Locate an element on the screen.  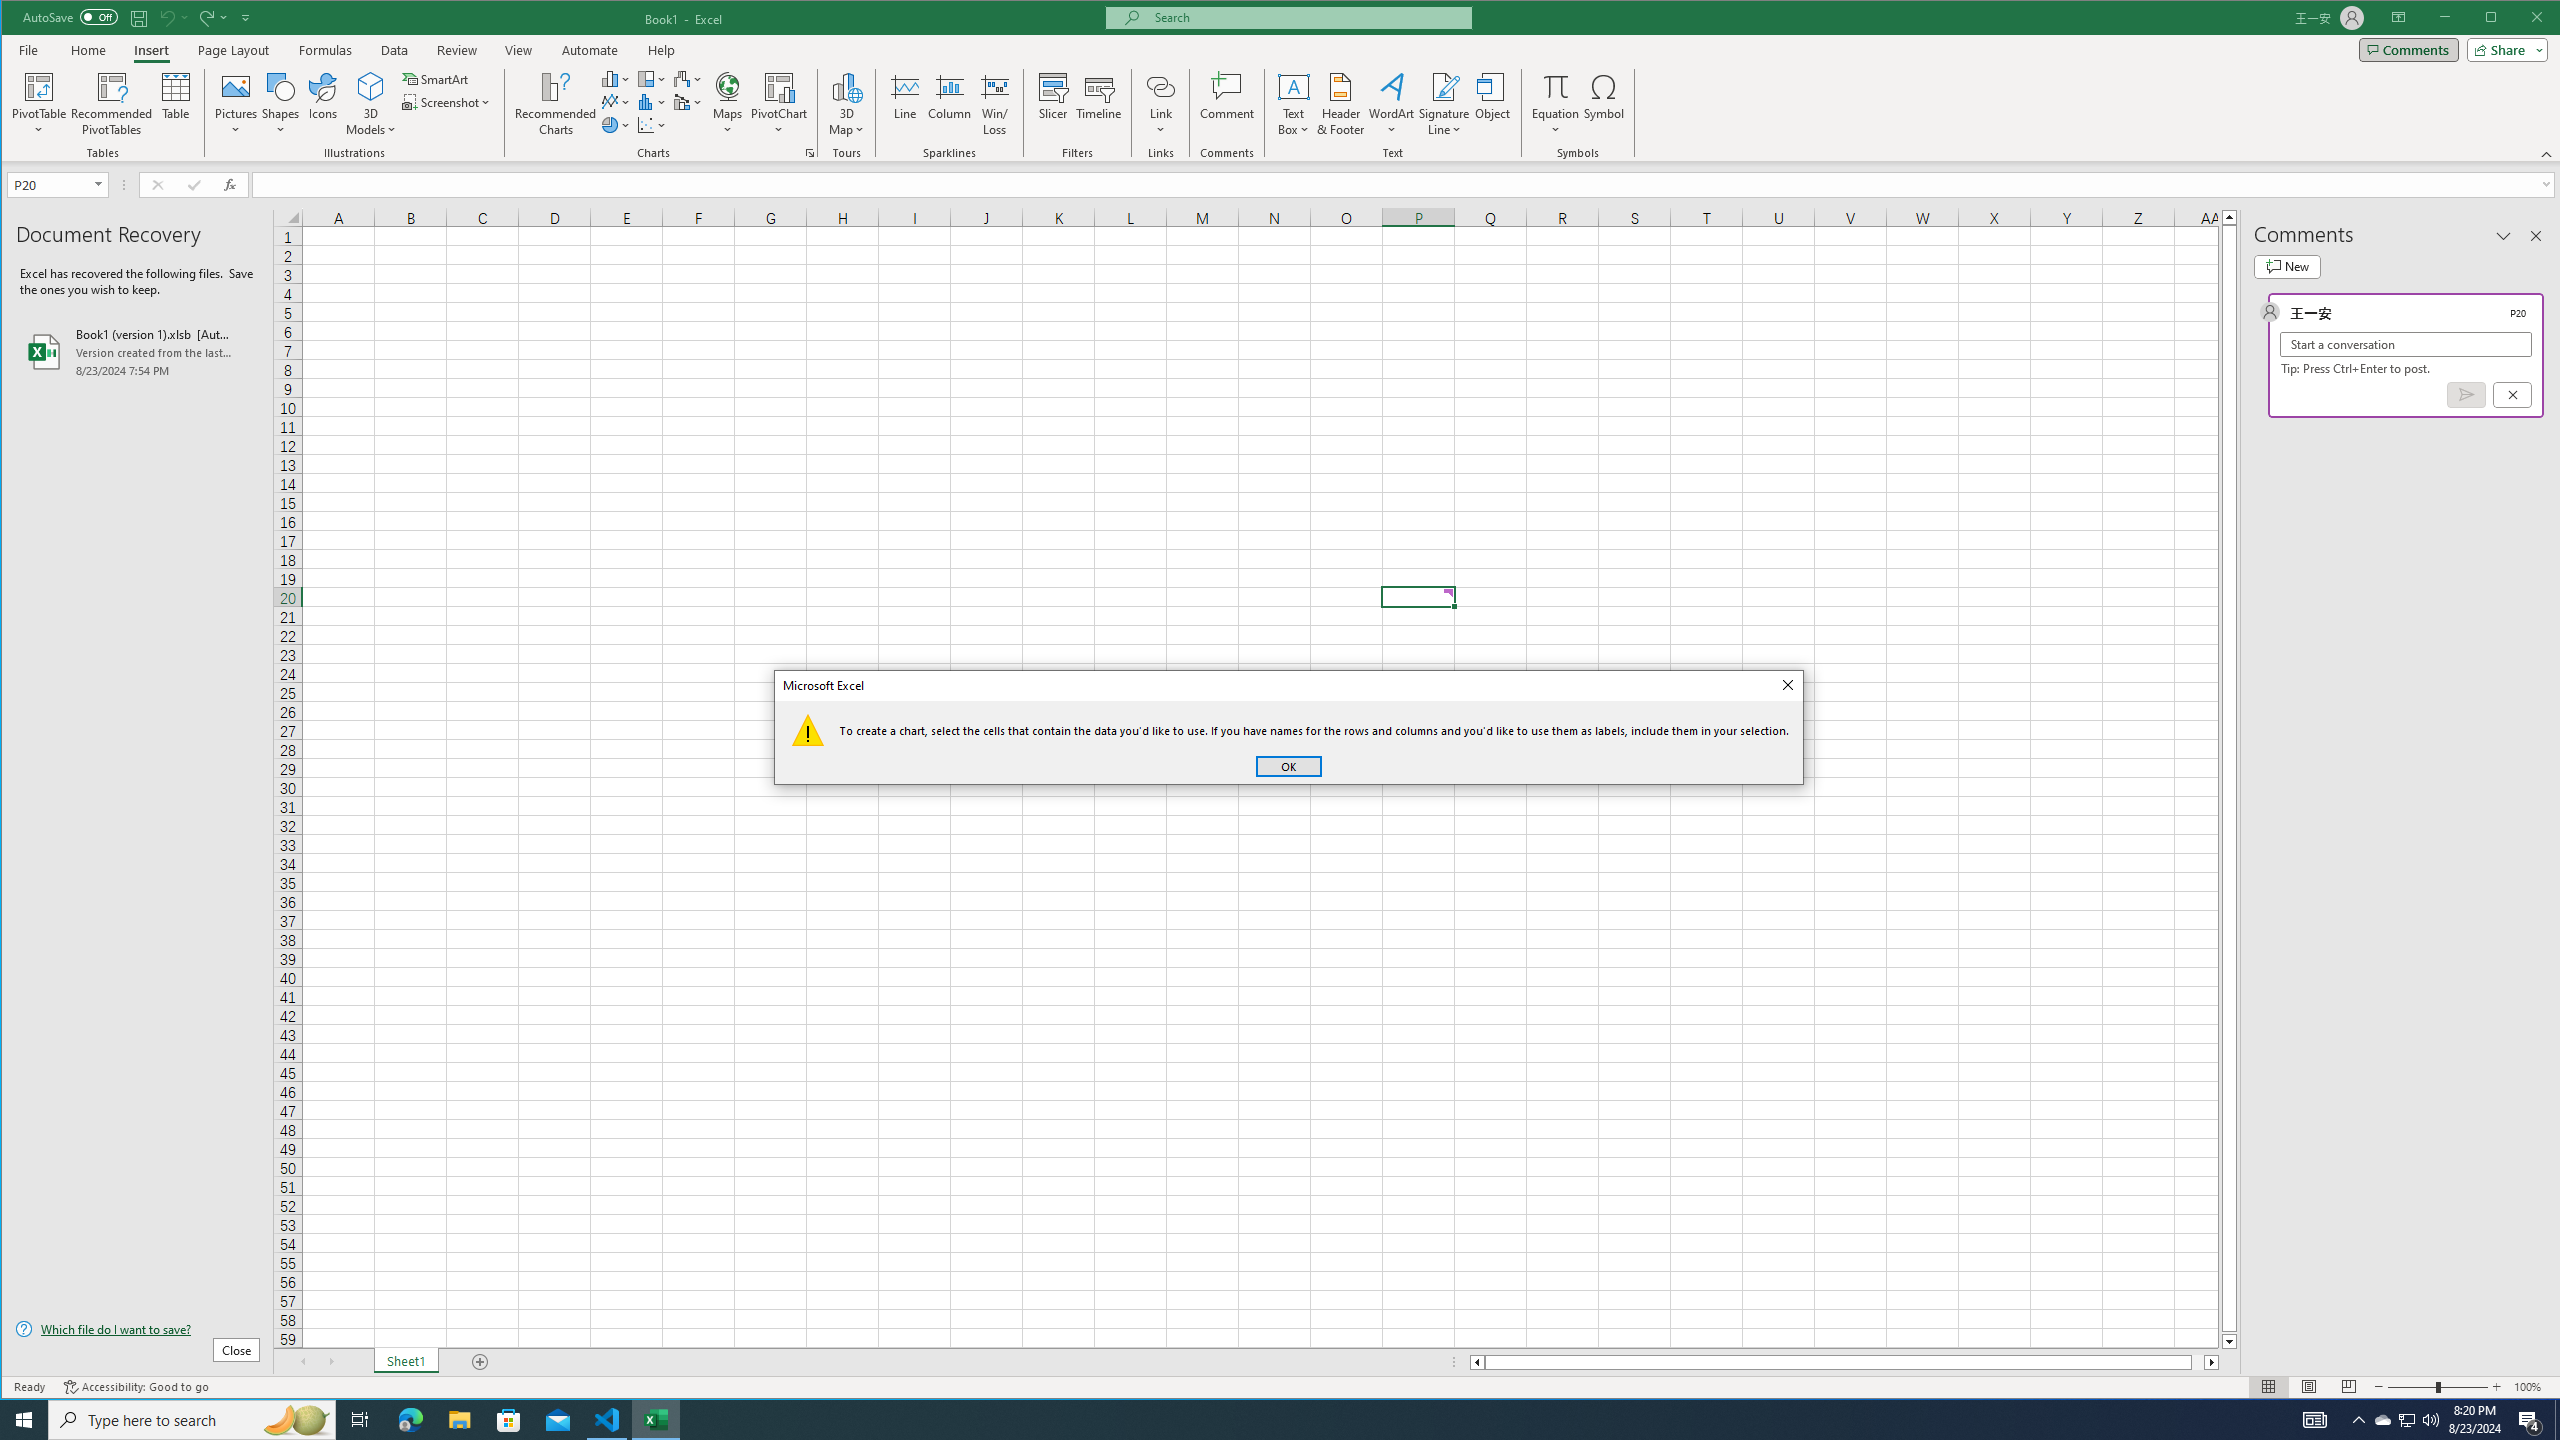
Collapse the Ribbon is located at coordinates (2547, 154).